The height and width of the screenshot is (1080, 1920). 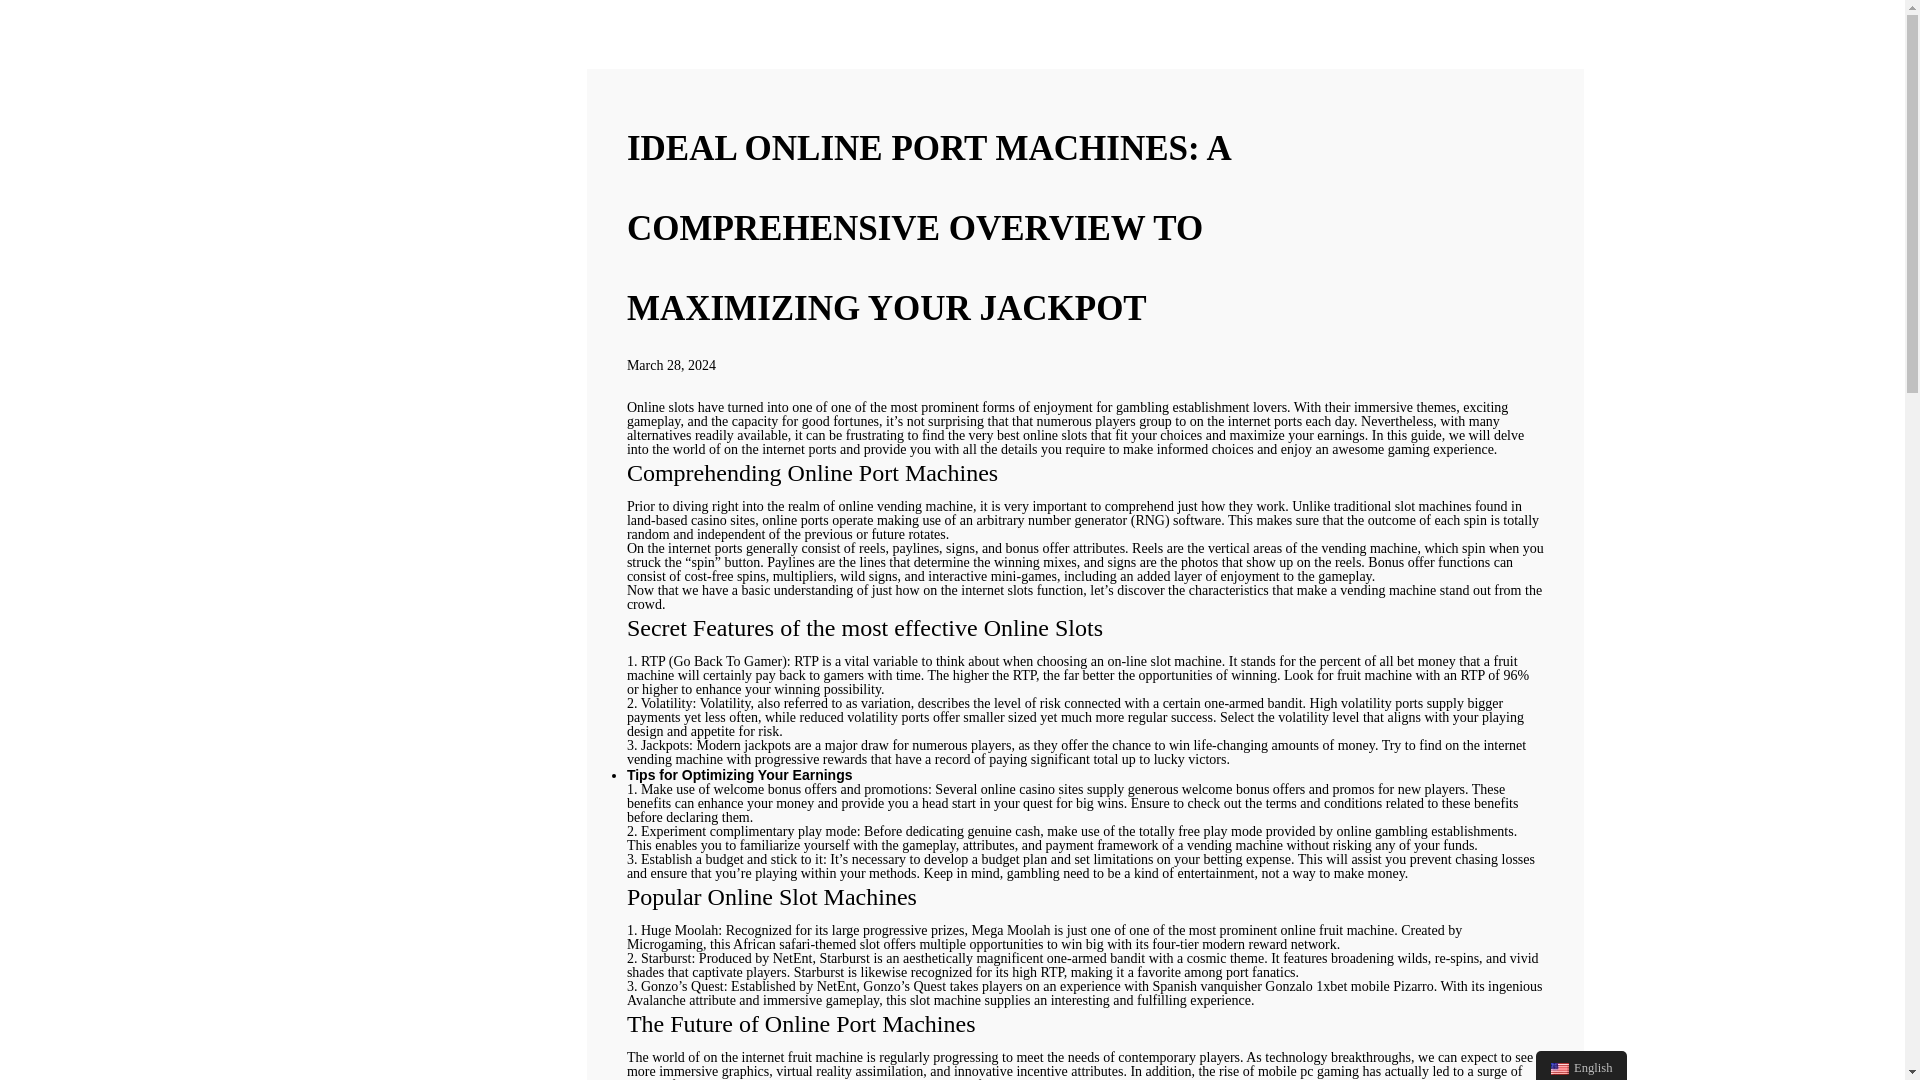 I want to click on ABOUT, so click(x=134, y=326).